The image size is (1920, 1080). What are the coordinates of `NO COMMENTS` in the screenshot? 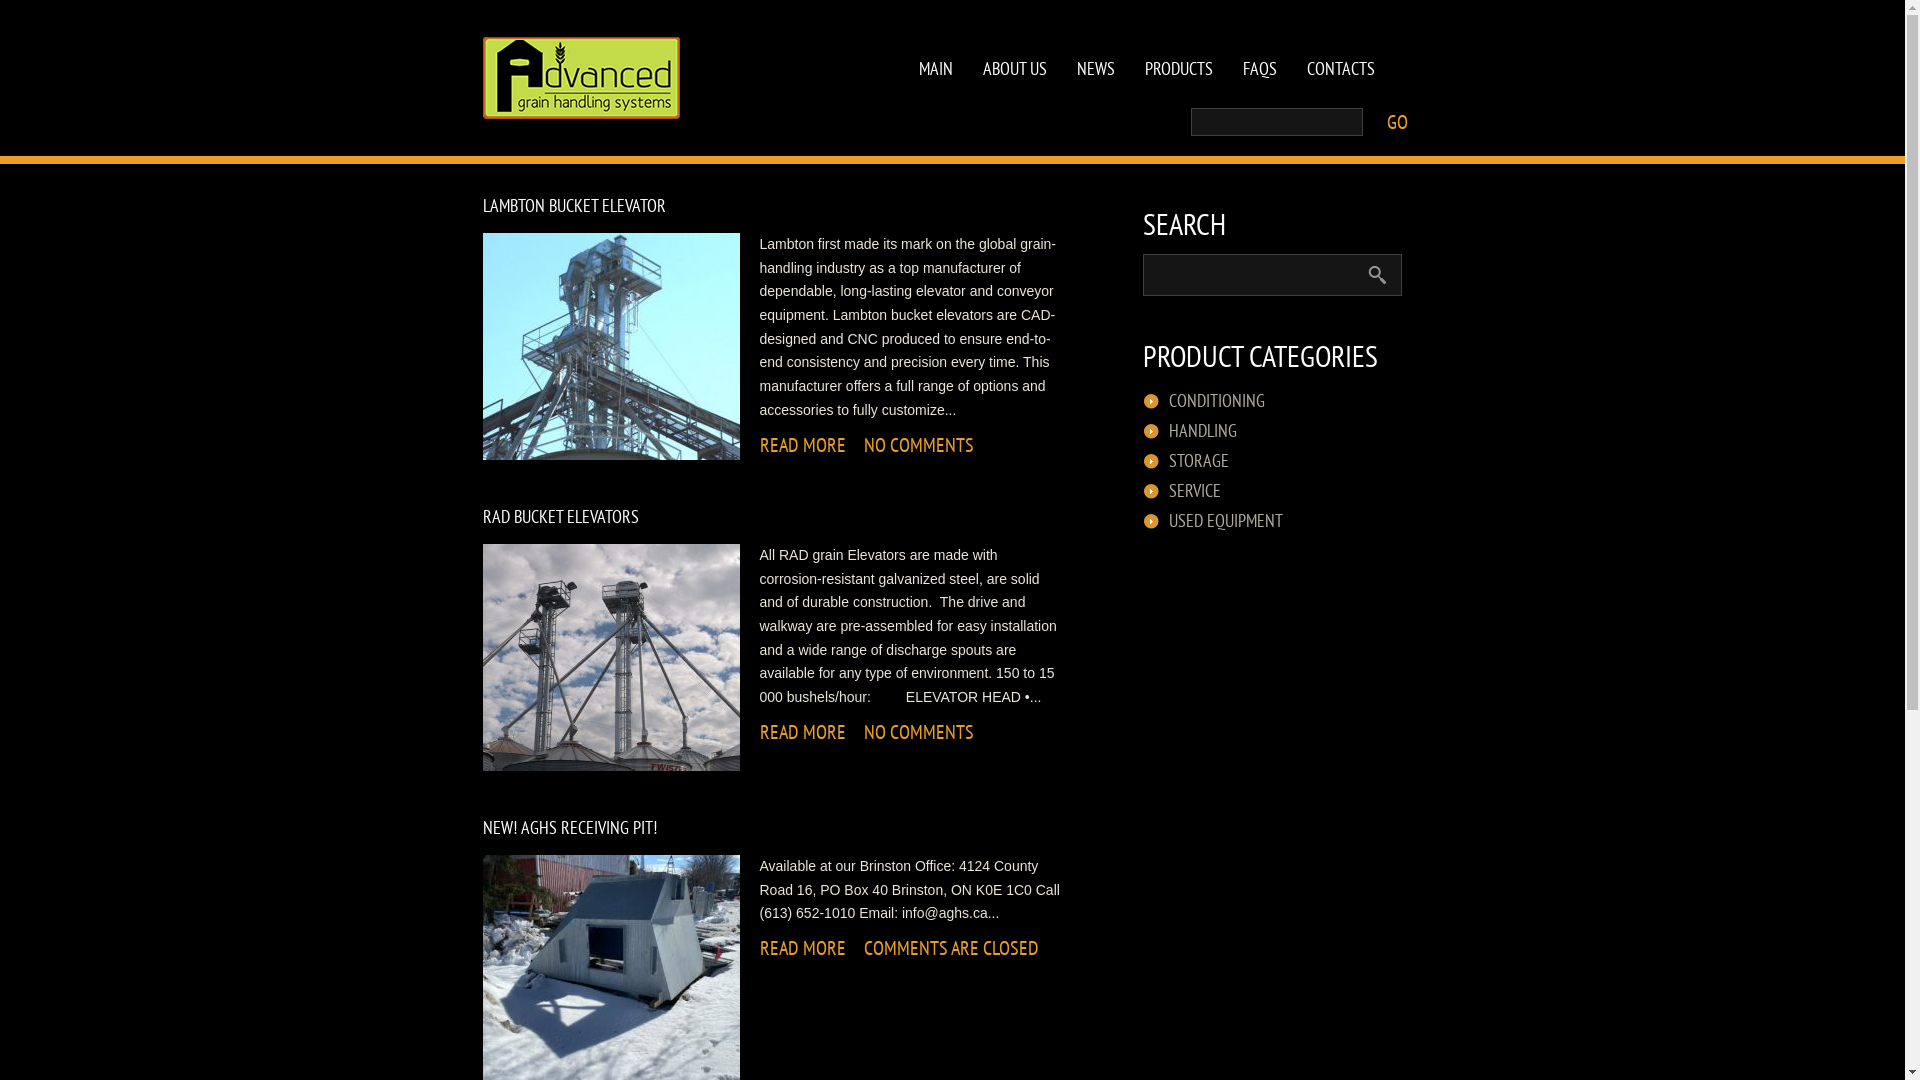 It's located at (919, 732).